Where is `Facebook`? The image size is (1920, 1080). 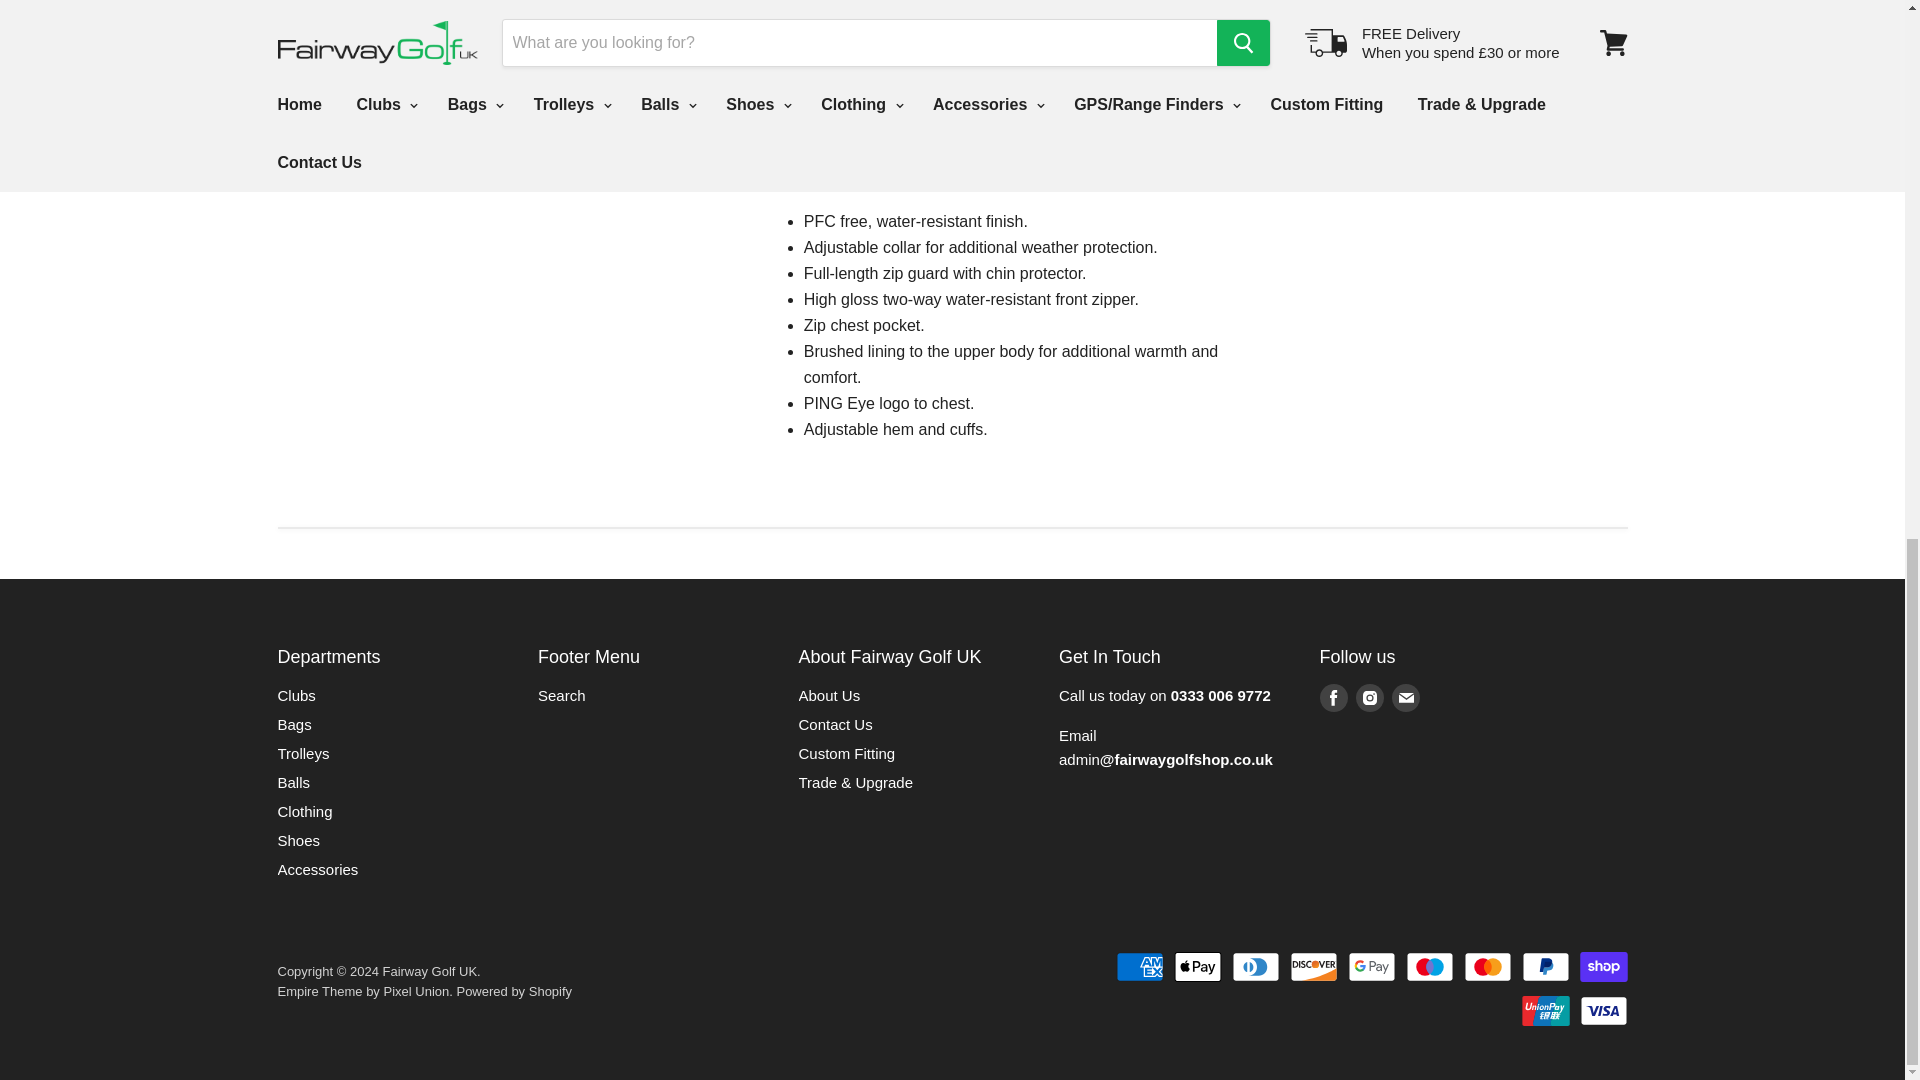
Facebook is located at coordinates (1333, 698).